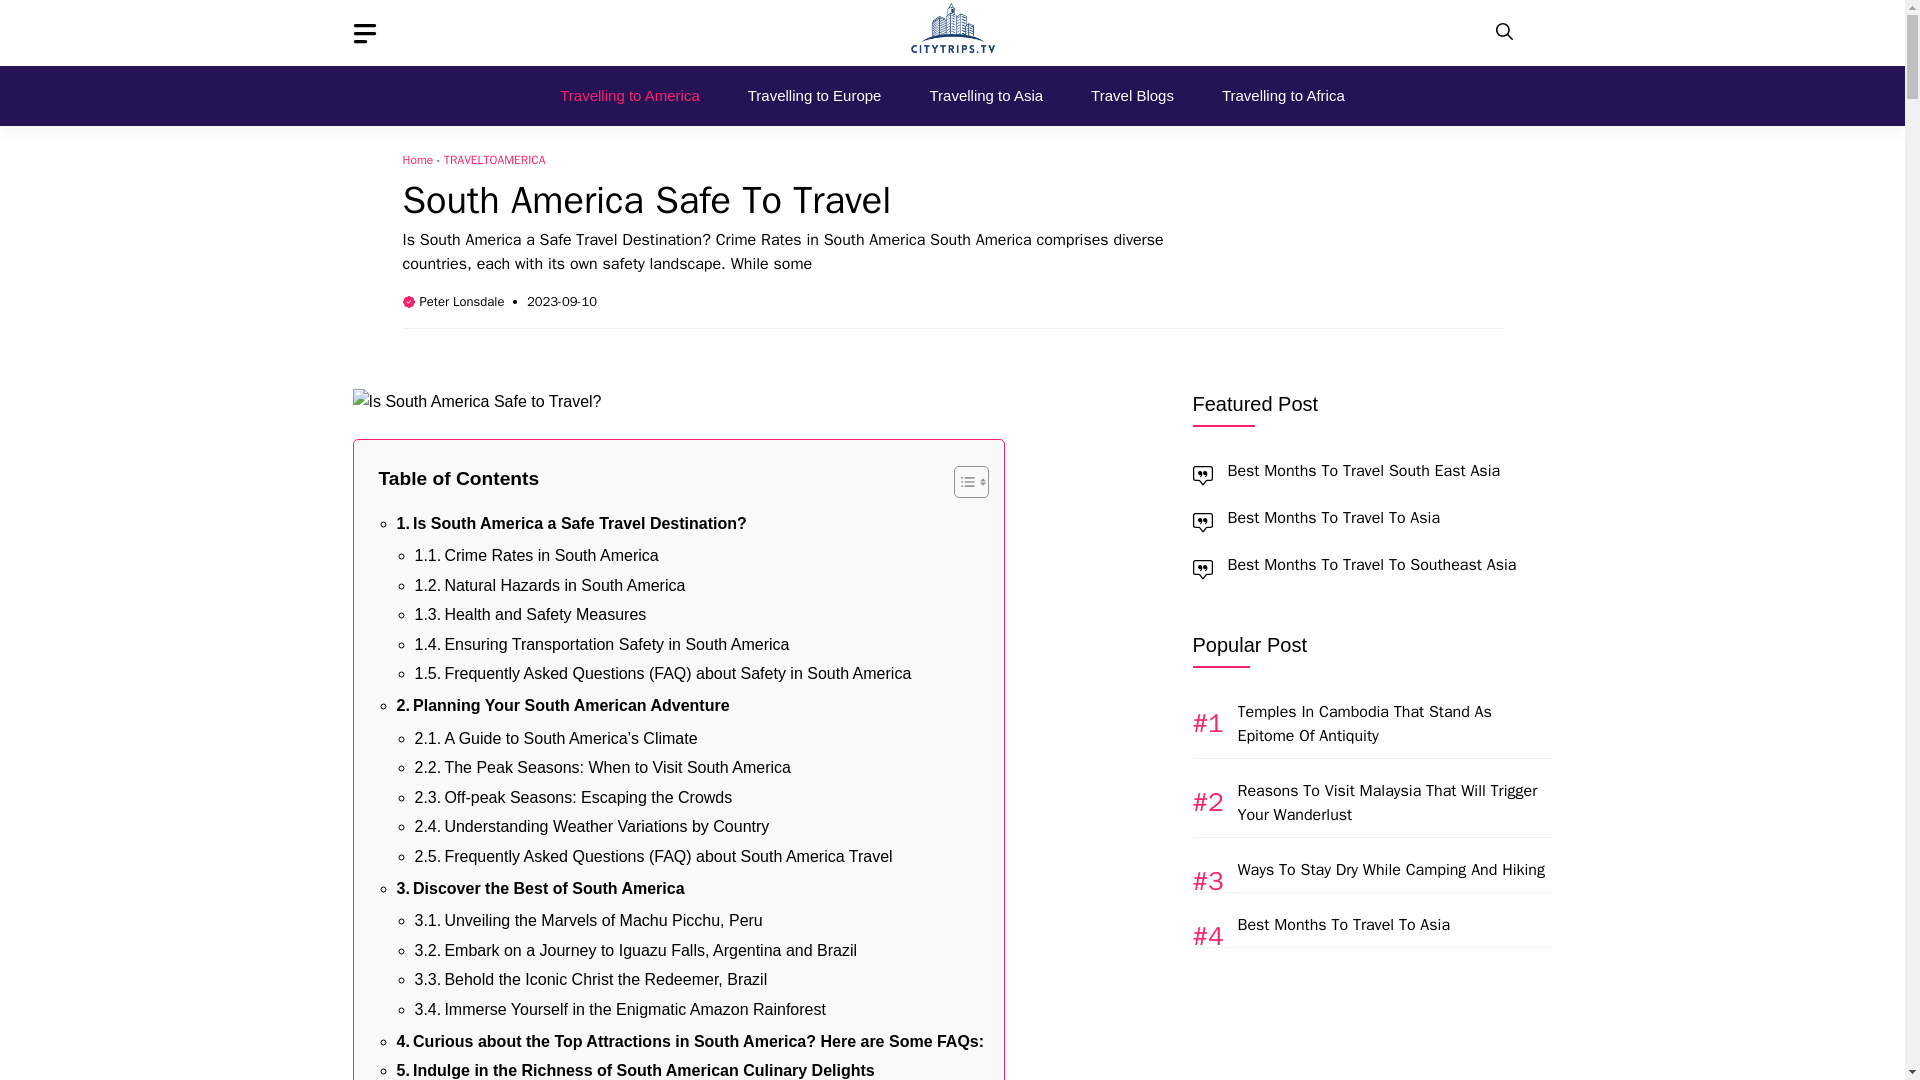  What do you see at coordinates (590, 979) in the screenshot?
I see `Behold the Iconic Christ the Redeemer, Brazil` at bounding box center [590, 979].